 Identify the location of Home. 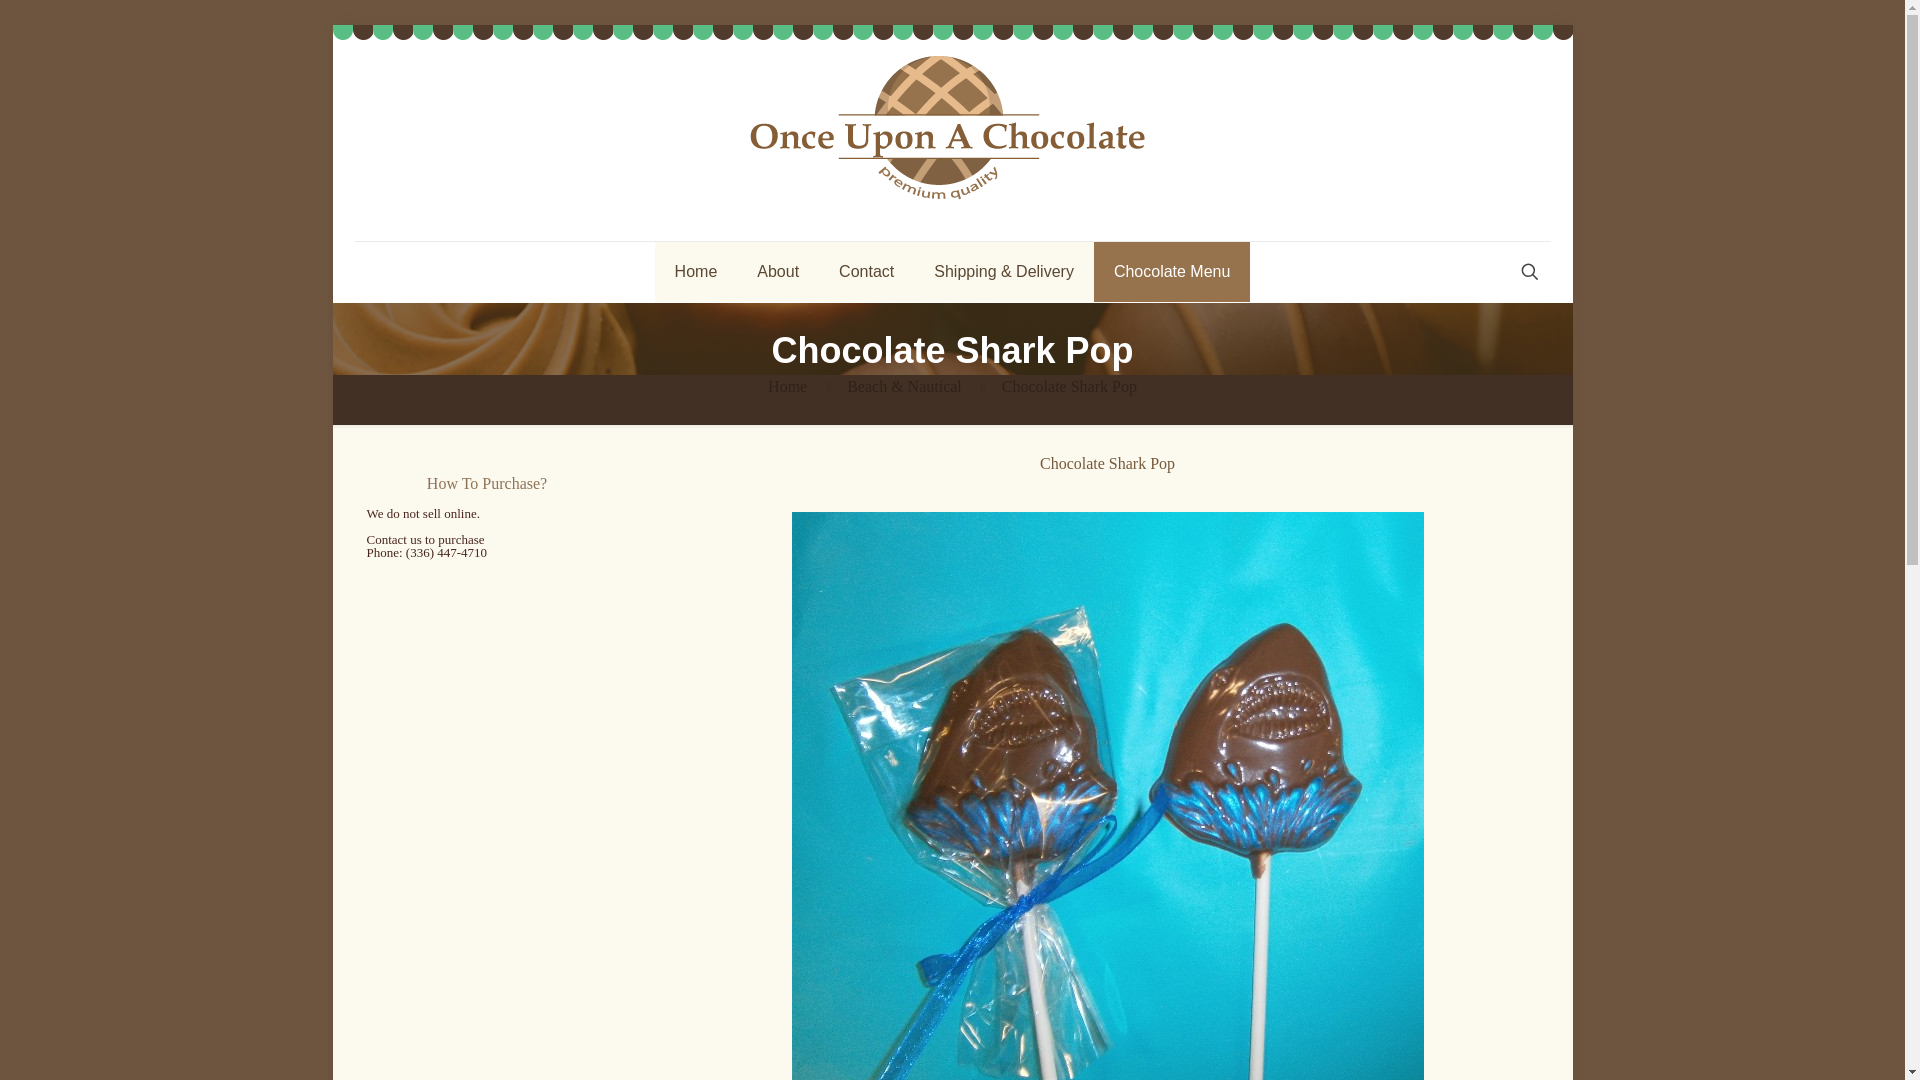
(787, 386).